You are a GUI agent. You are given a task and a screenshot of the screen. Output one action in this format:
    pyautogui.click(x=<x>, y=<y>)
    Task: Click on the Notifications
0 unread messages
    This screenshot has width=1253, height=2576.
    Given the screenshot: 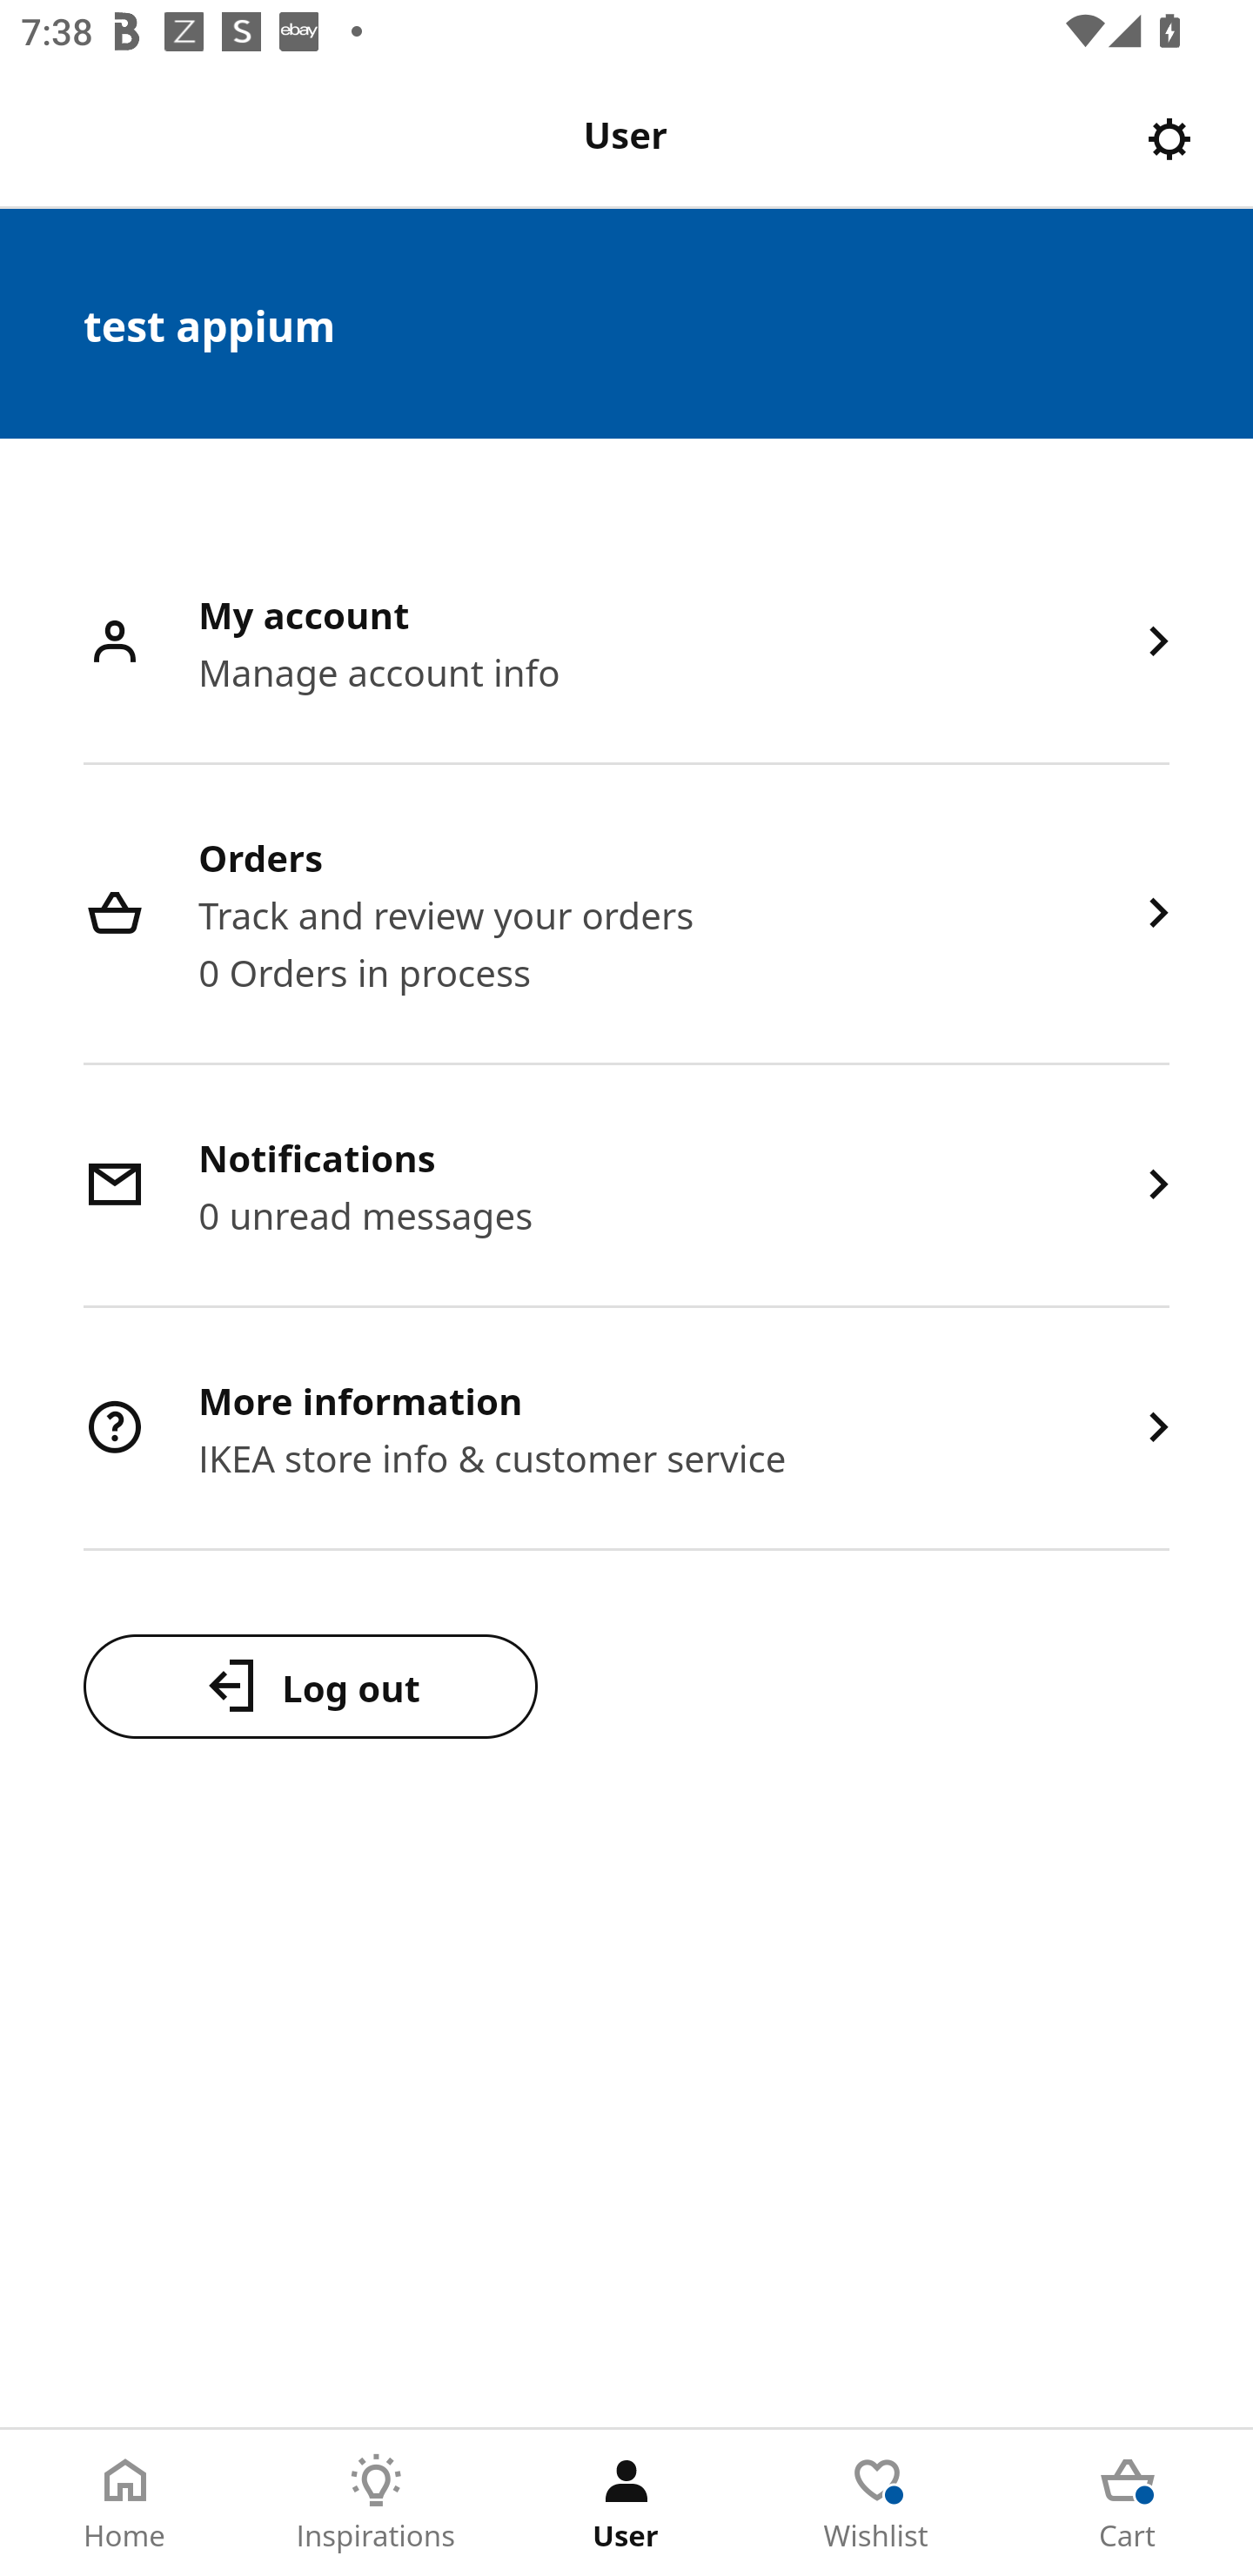 What is the action you would take?
    pyautogui.click(x=626, y=1187)
    